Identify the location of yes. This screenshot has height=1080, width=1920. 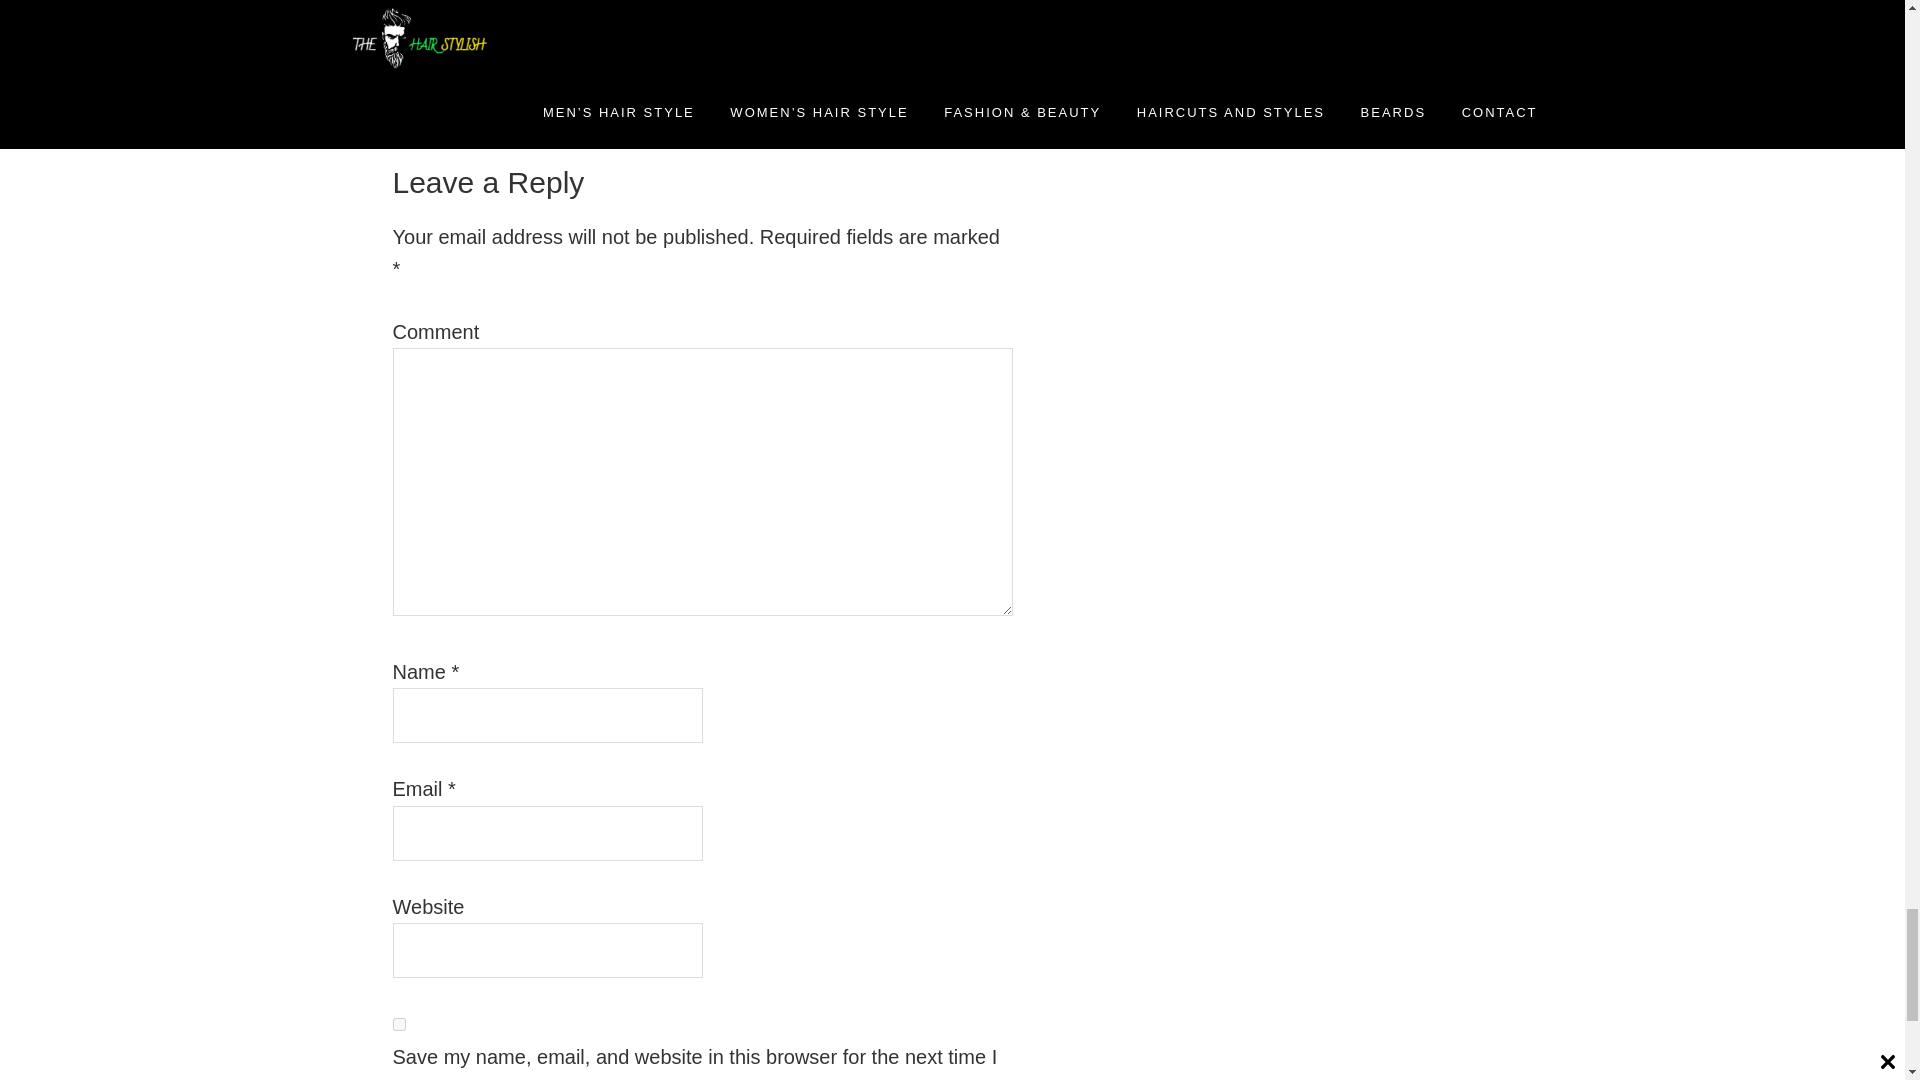
(398, 1024).